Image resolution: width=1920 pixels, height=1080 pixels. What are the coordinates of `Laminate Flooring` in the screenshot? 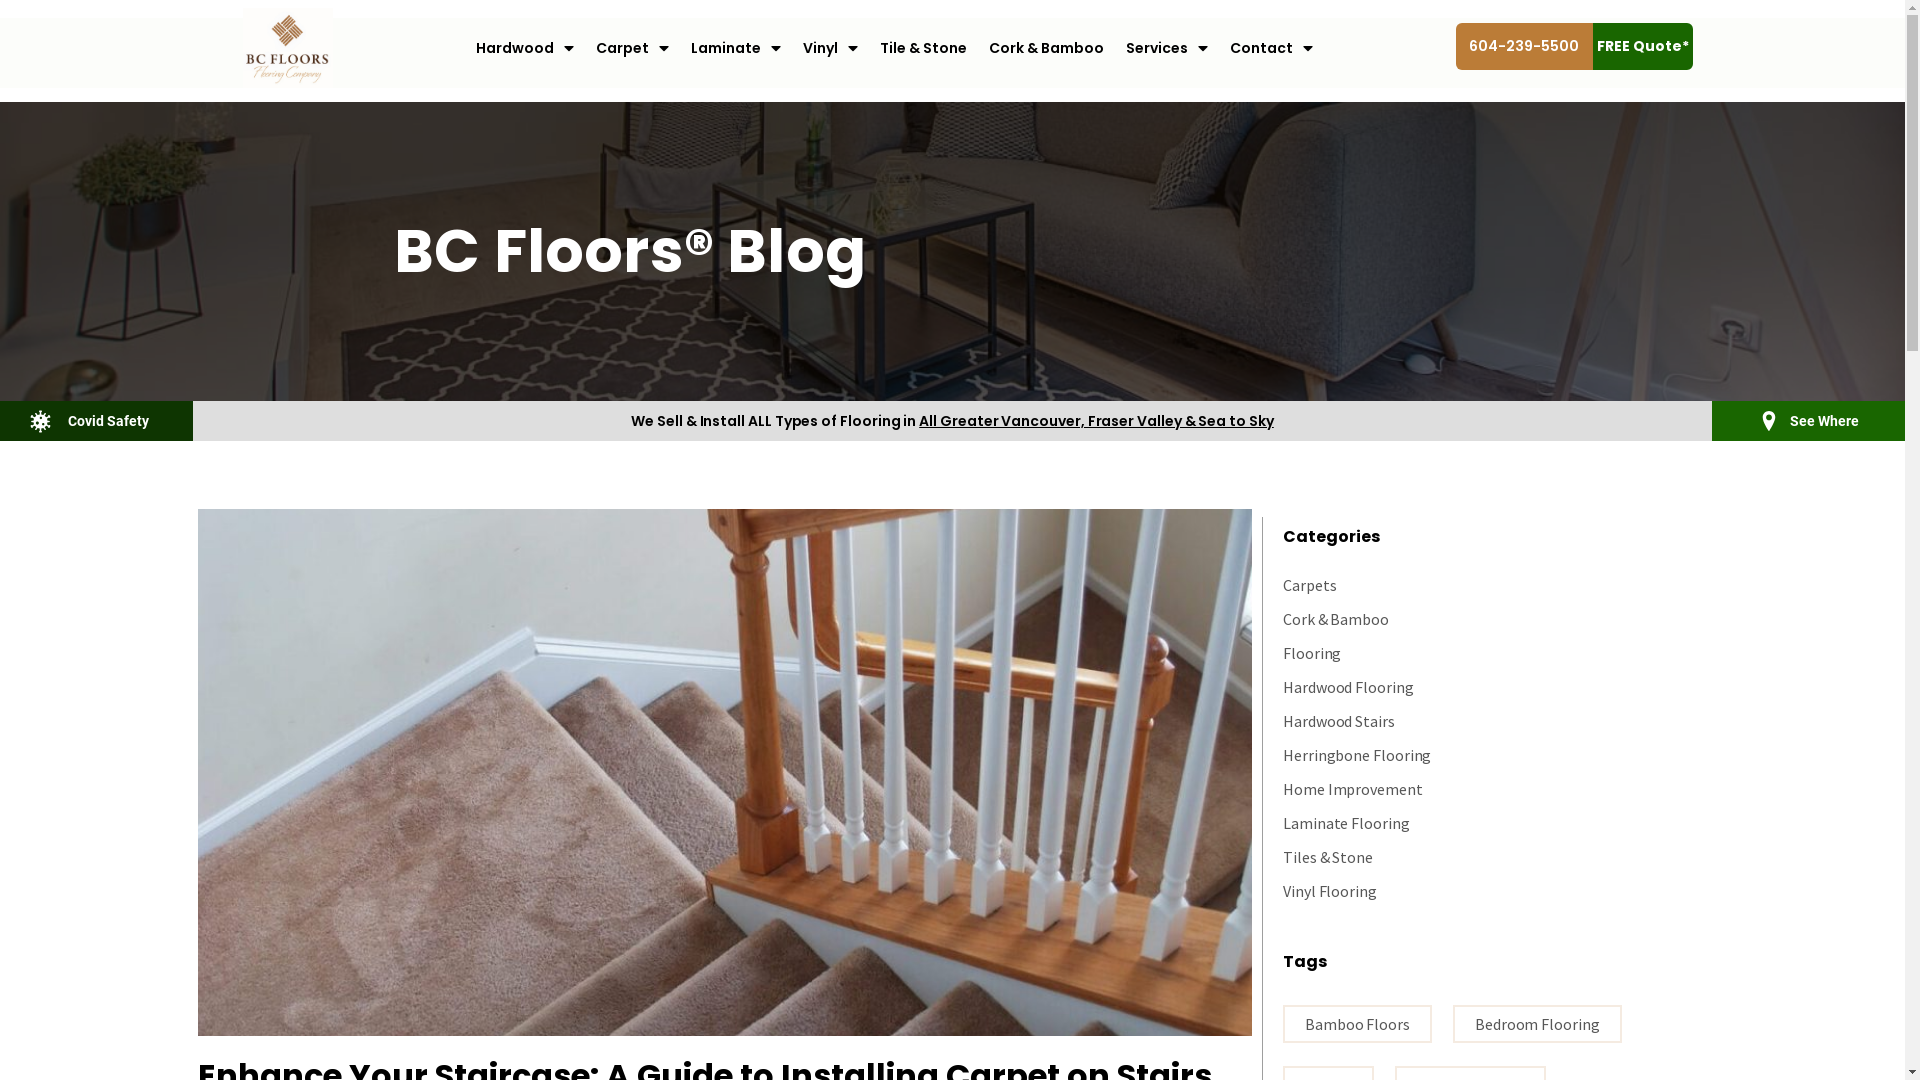 It's located at (1346, 823).